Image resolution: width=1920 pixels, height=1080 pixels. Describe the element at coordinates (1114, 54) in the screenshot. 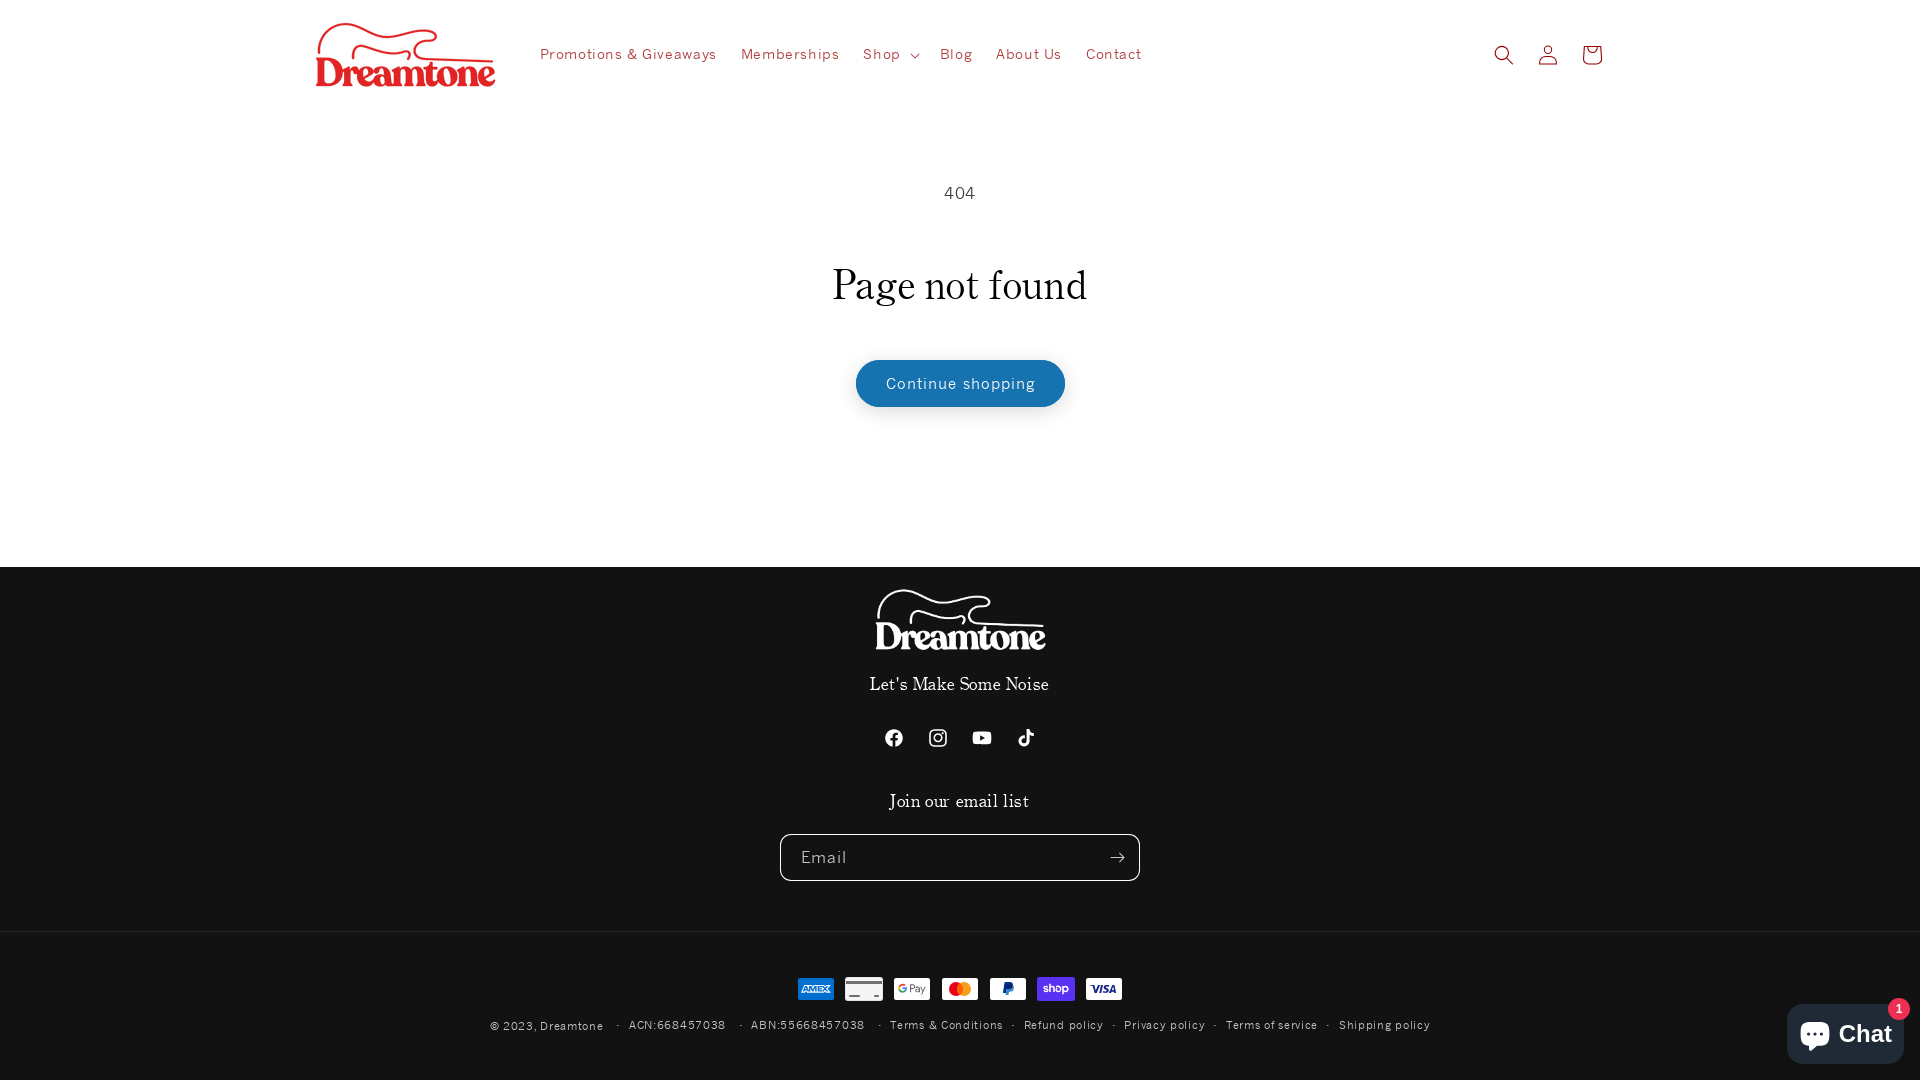

I see `Contact` at that location.